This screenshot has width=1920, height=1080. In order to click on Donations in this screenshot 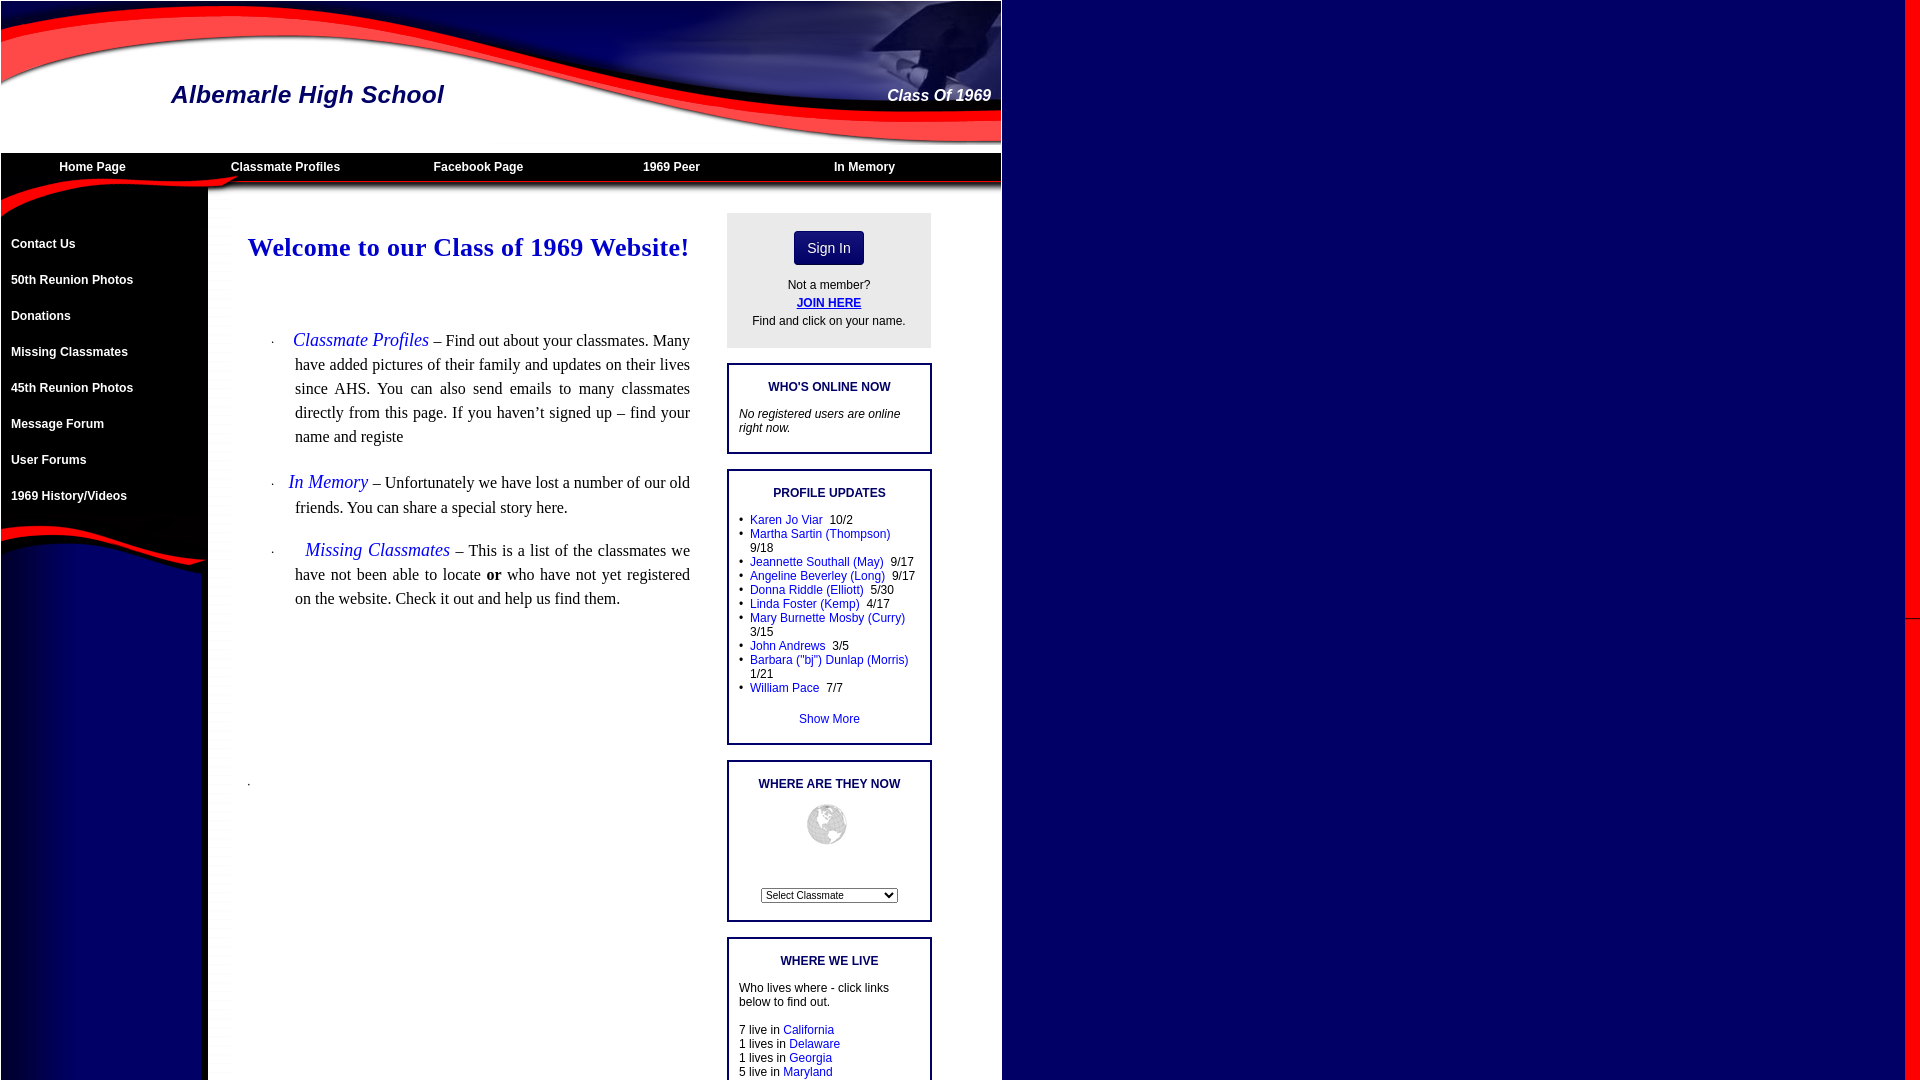, I will do `click(101, 316)`.